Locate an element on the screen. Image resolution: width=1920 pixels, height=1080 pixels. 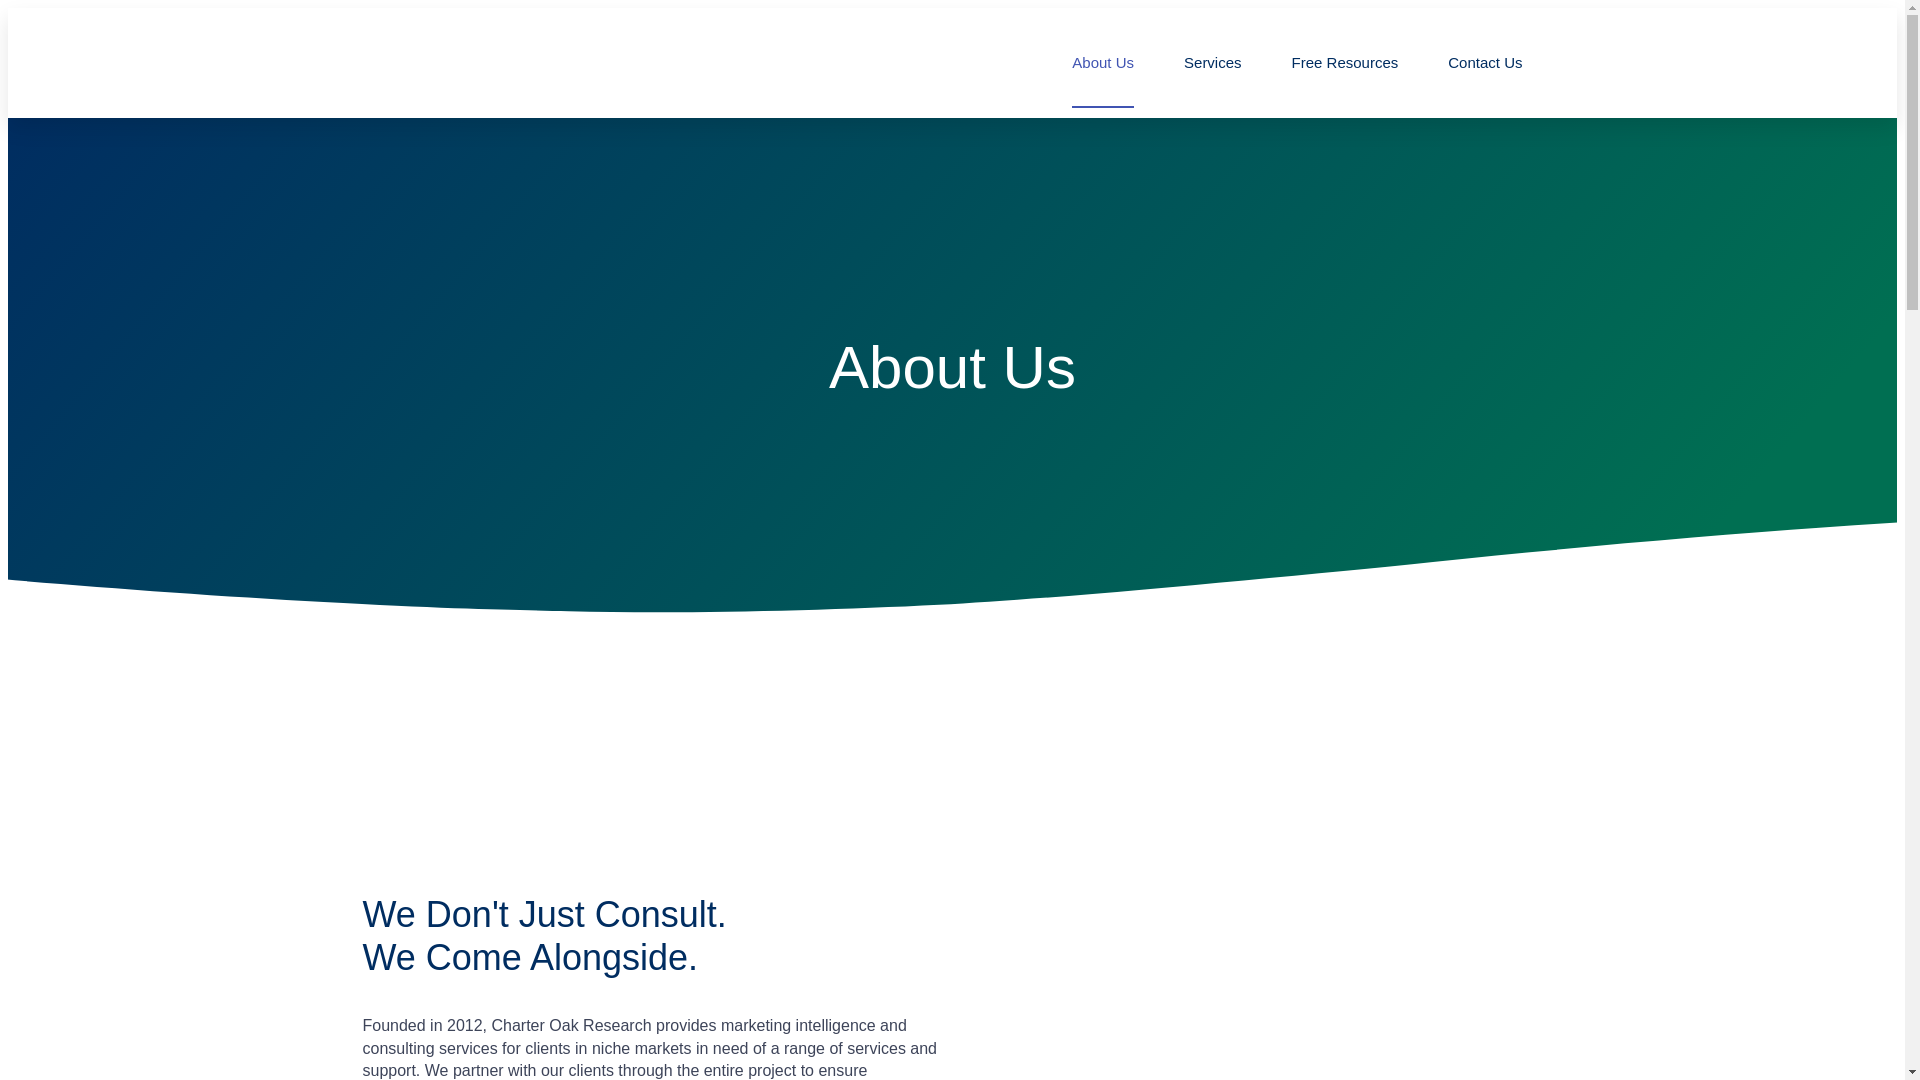
Services is located at coordinates (1213, 63).